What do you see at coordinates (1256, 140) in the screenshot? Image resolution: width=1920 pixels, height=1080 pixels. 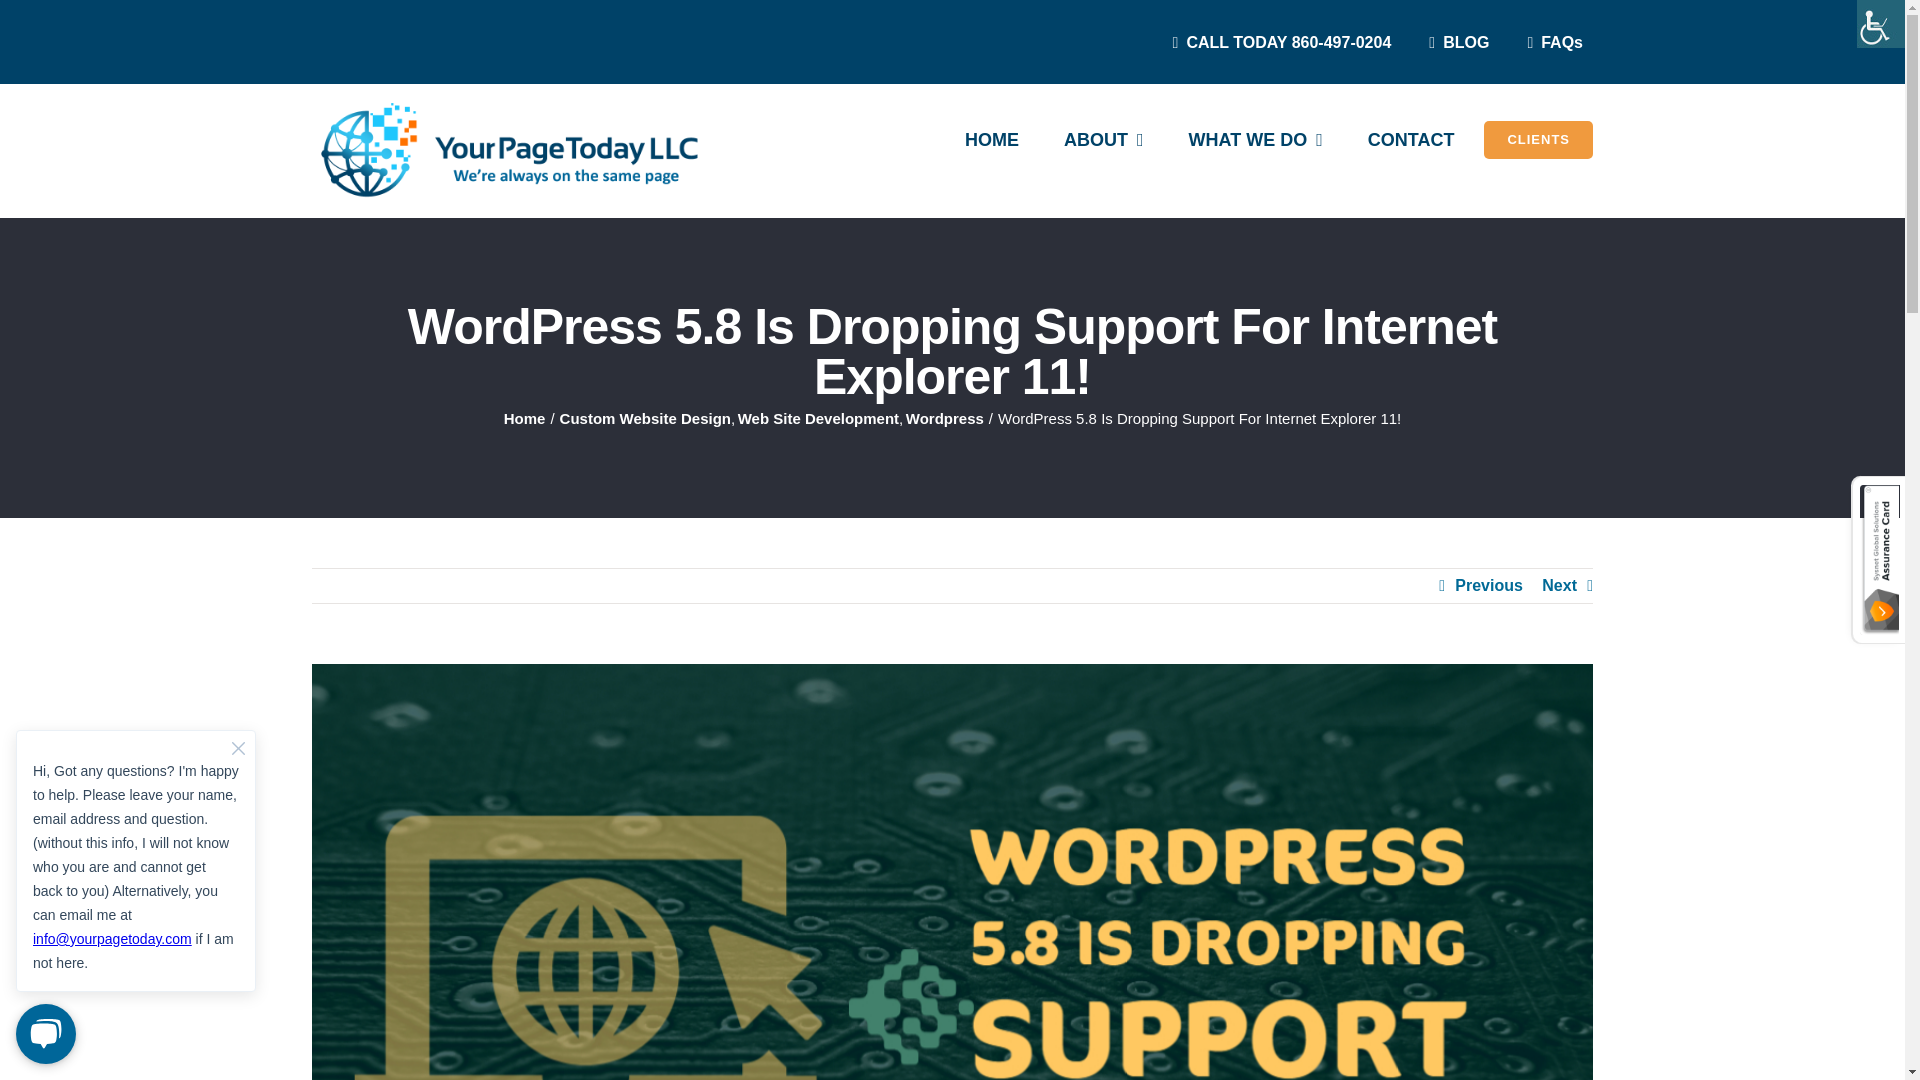 I see `WHAT WE DO` at bounding box center [1256, 140].